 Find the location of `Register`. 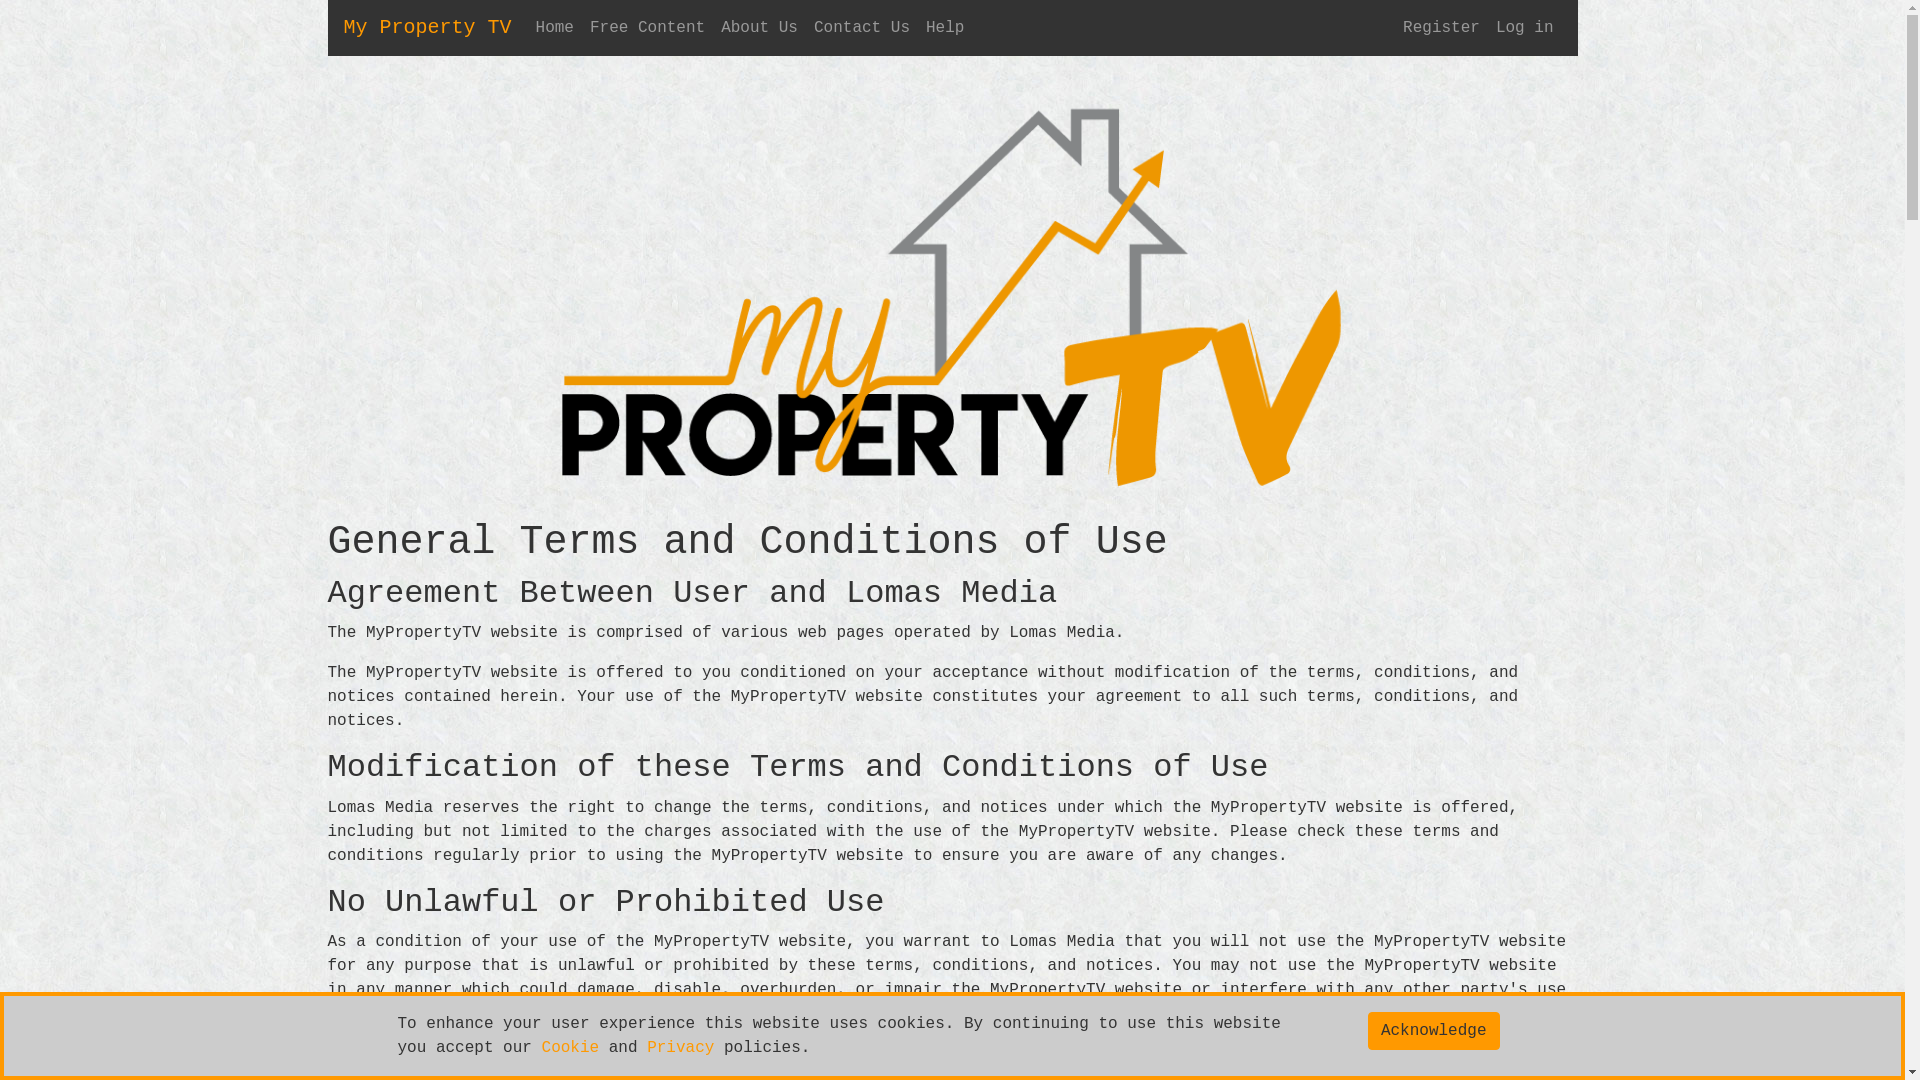

Register is located at coordinates (1442, 28).